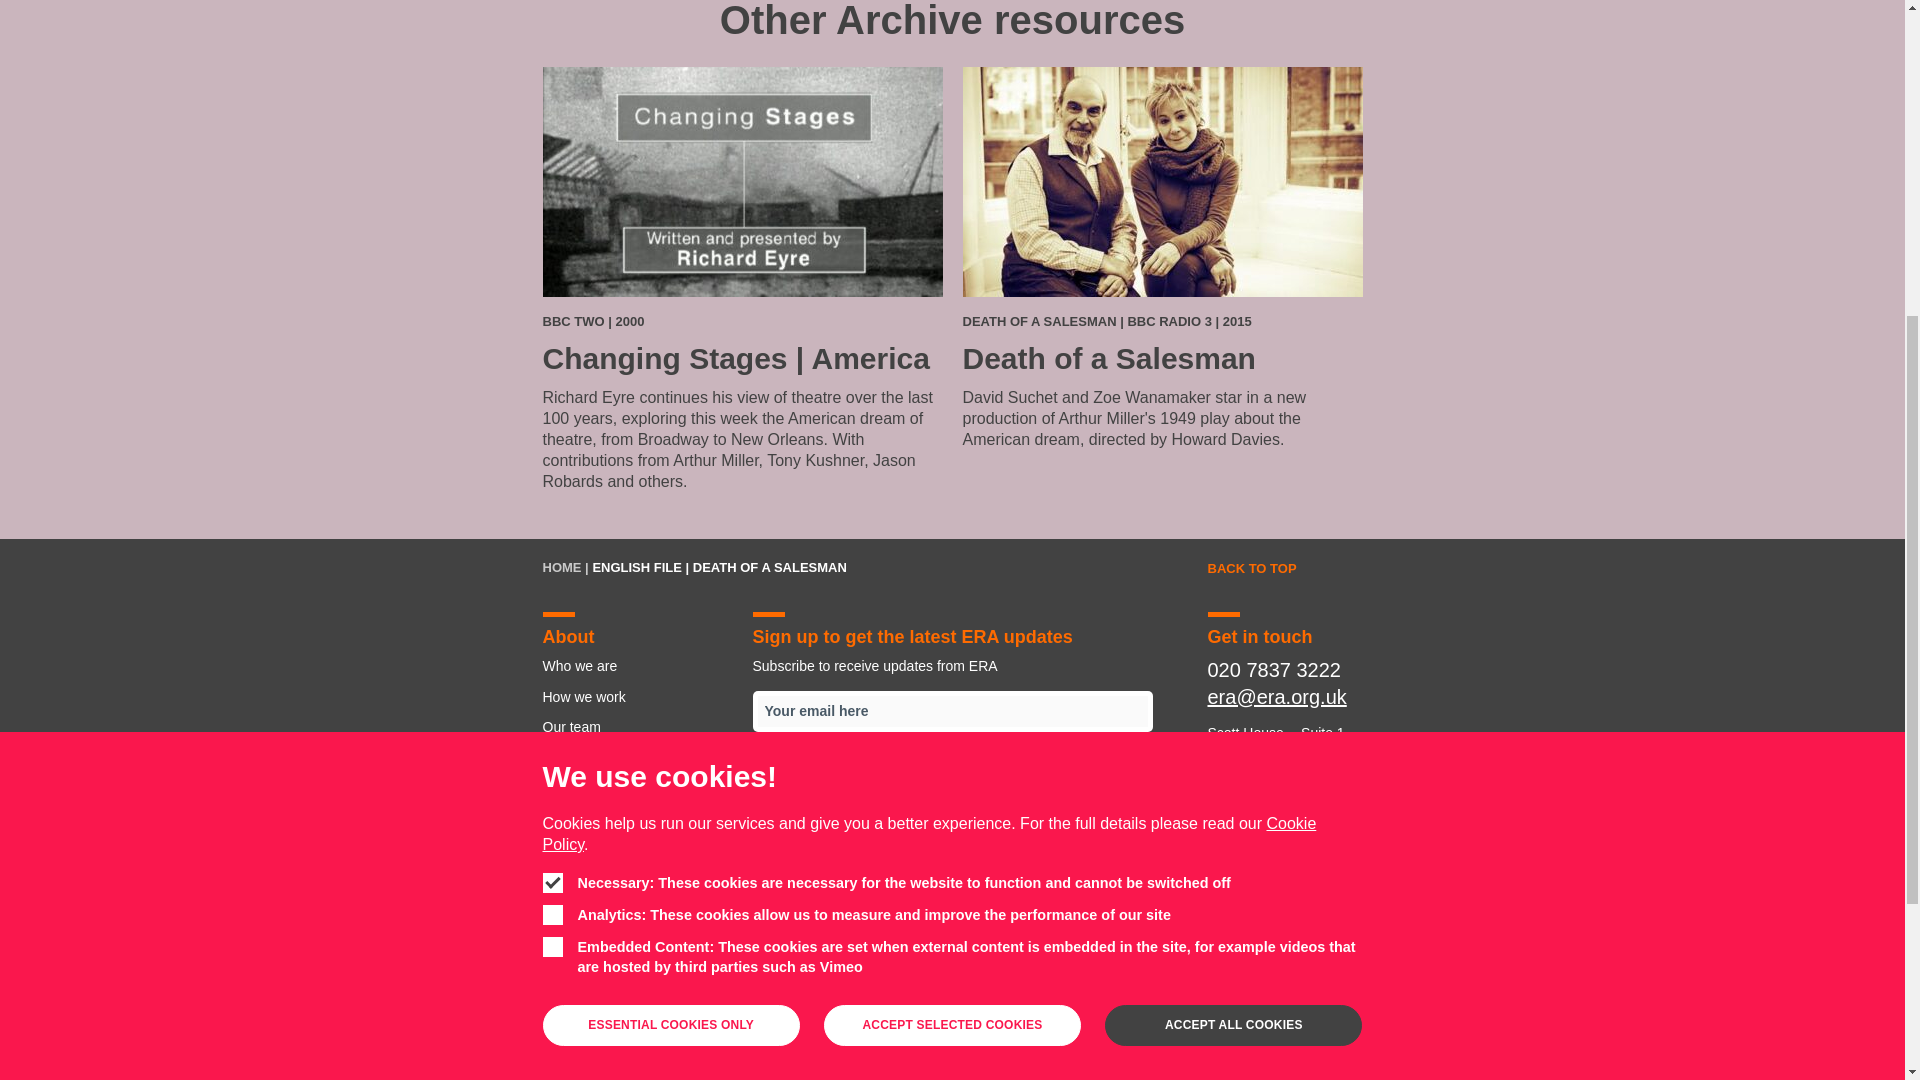  I want to click on Organisations we represent, so click(845, 998).